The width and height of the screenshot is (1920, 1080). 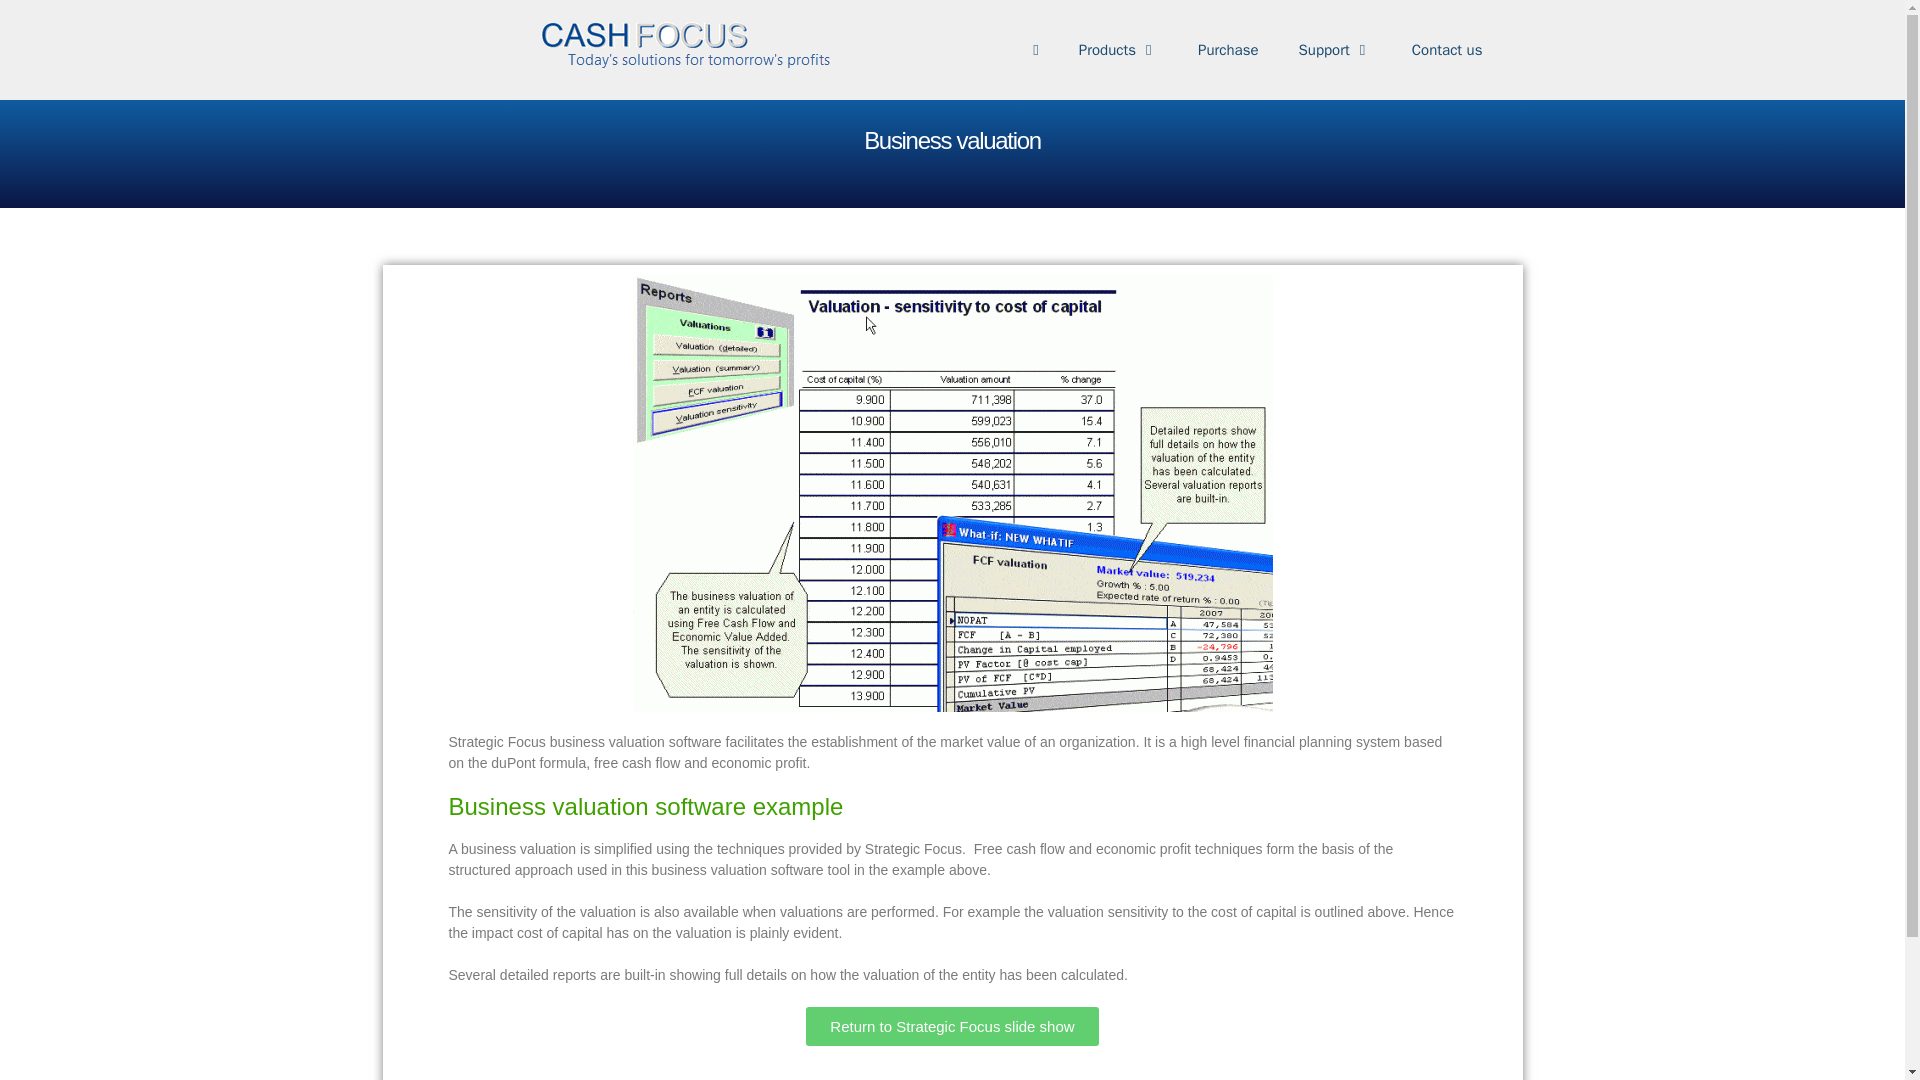 What do you see at coordinates (1448, 50) in the screenshot?
I see `Contact us` at bounding box center [1448, 50].